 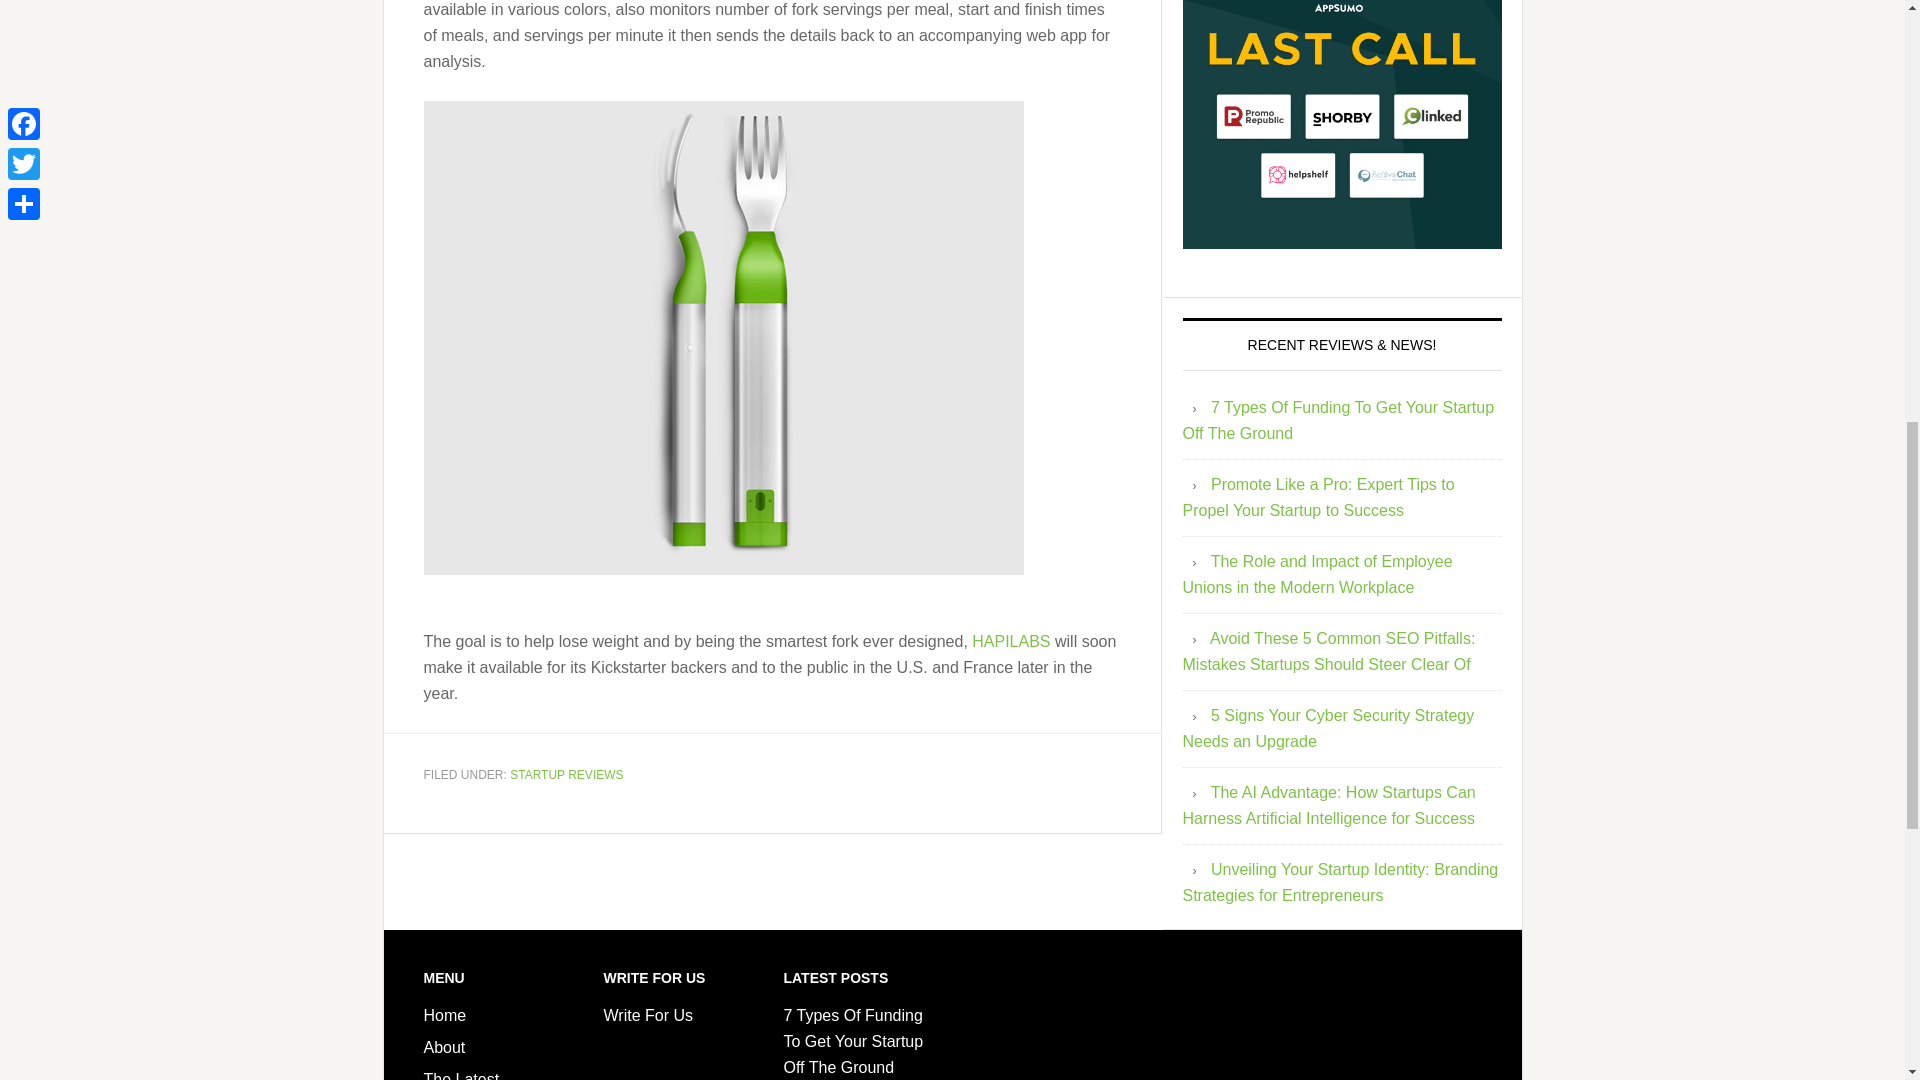 I want to click on 7 Types Of Funding To Get Your Startup Off The Ground, so click(x=853, y=1040).